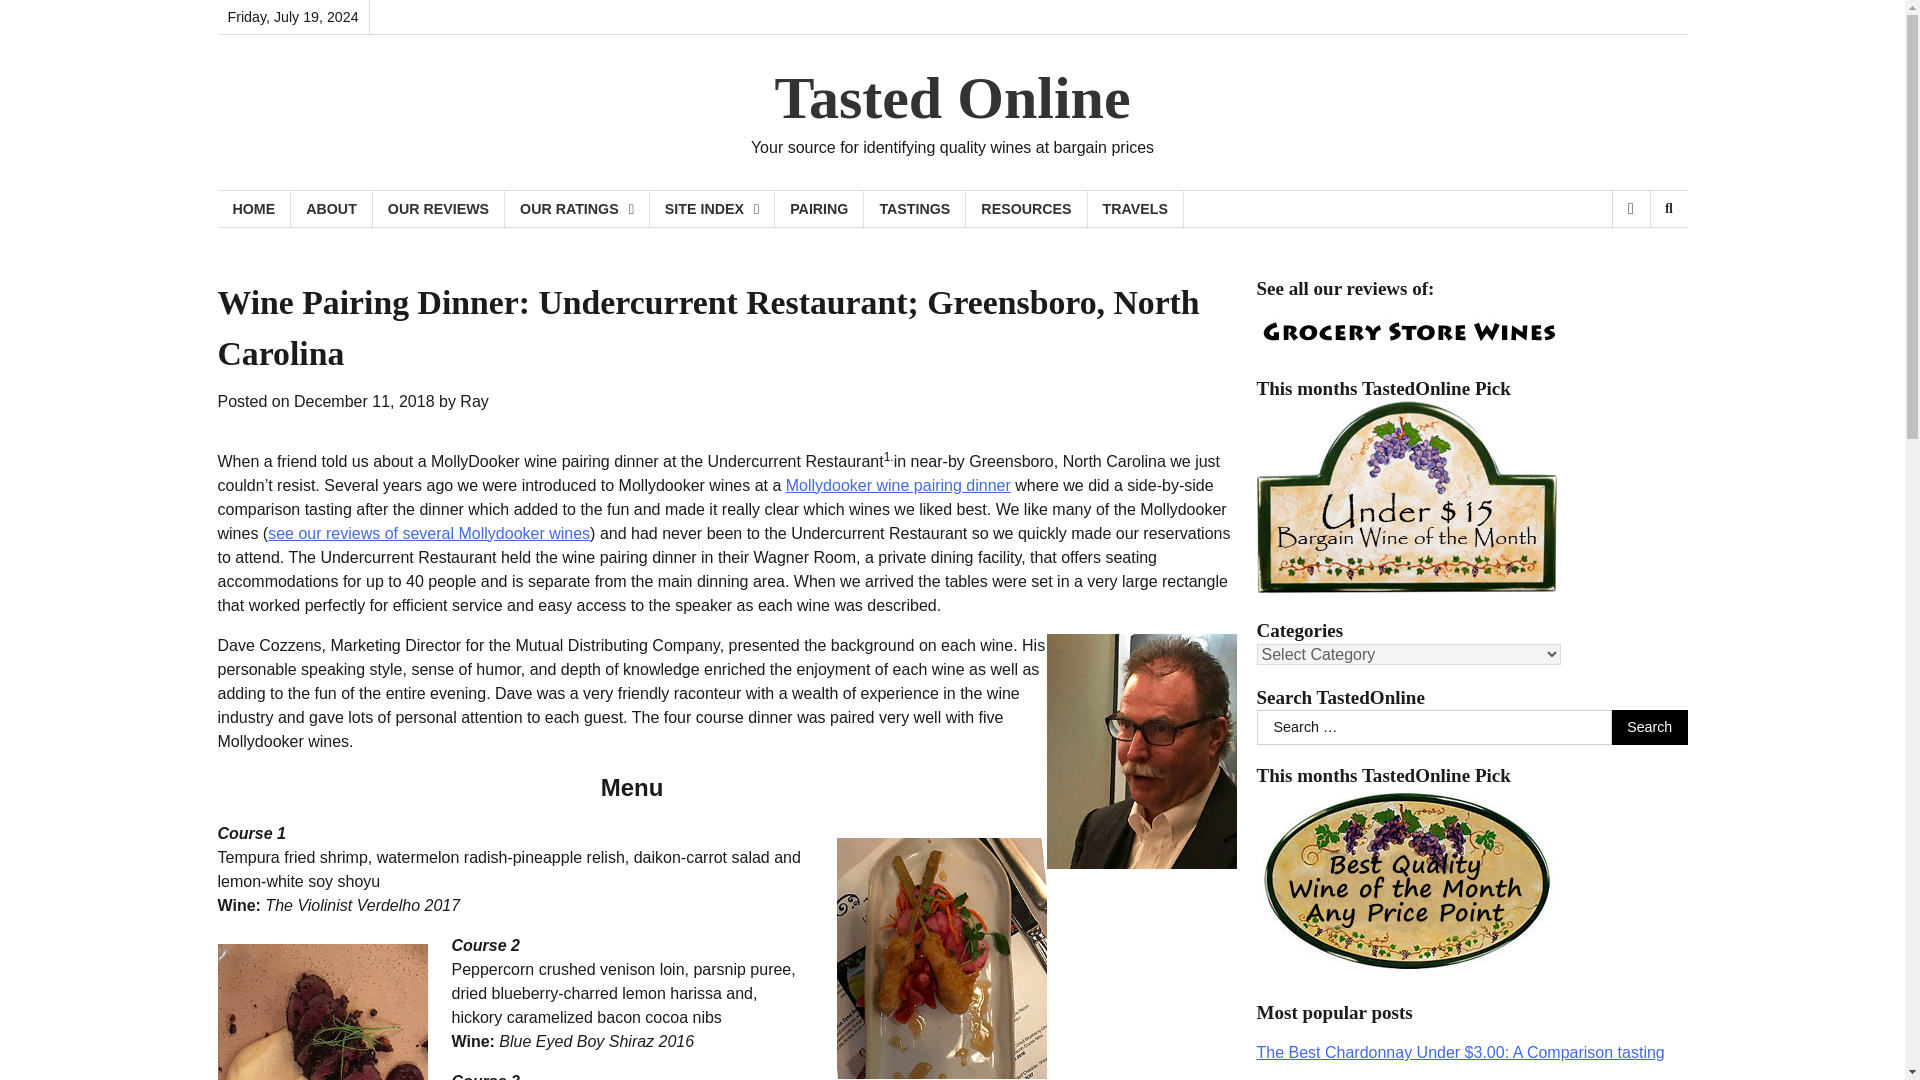 This screenshot has height=1080, width=1920. I want to click on RESOURCES, so click(1026, 209).